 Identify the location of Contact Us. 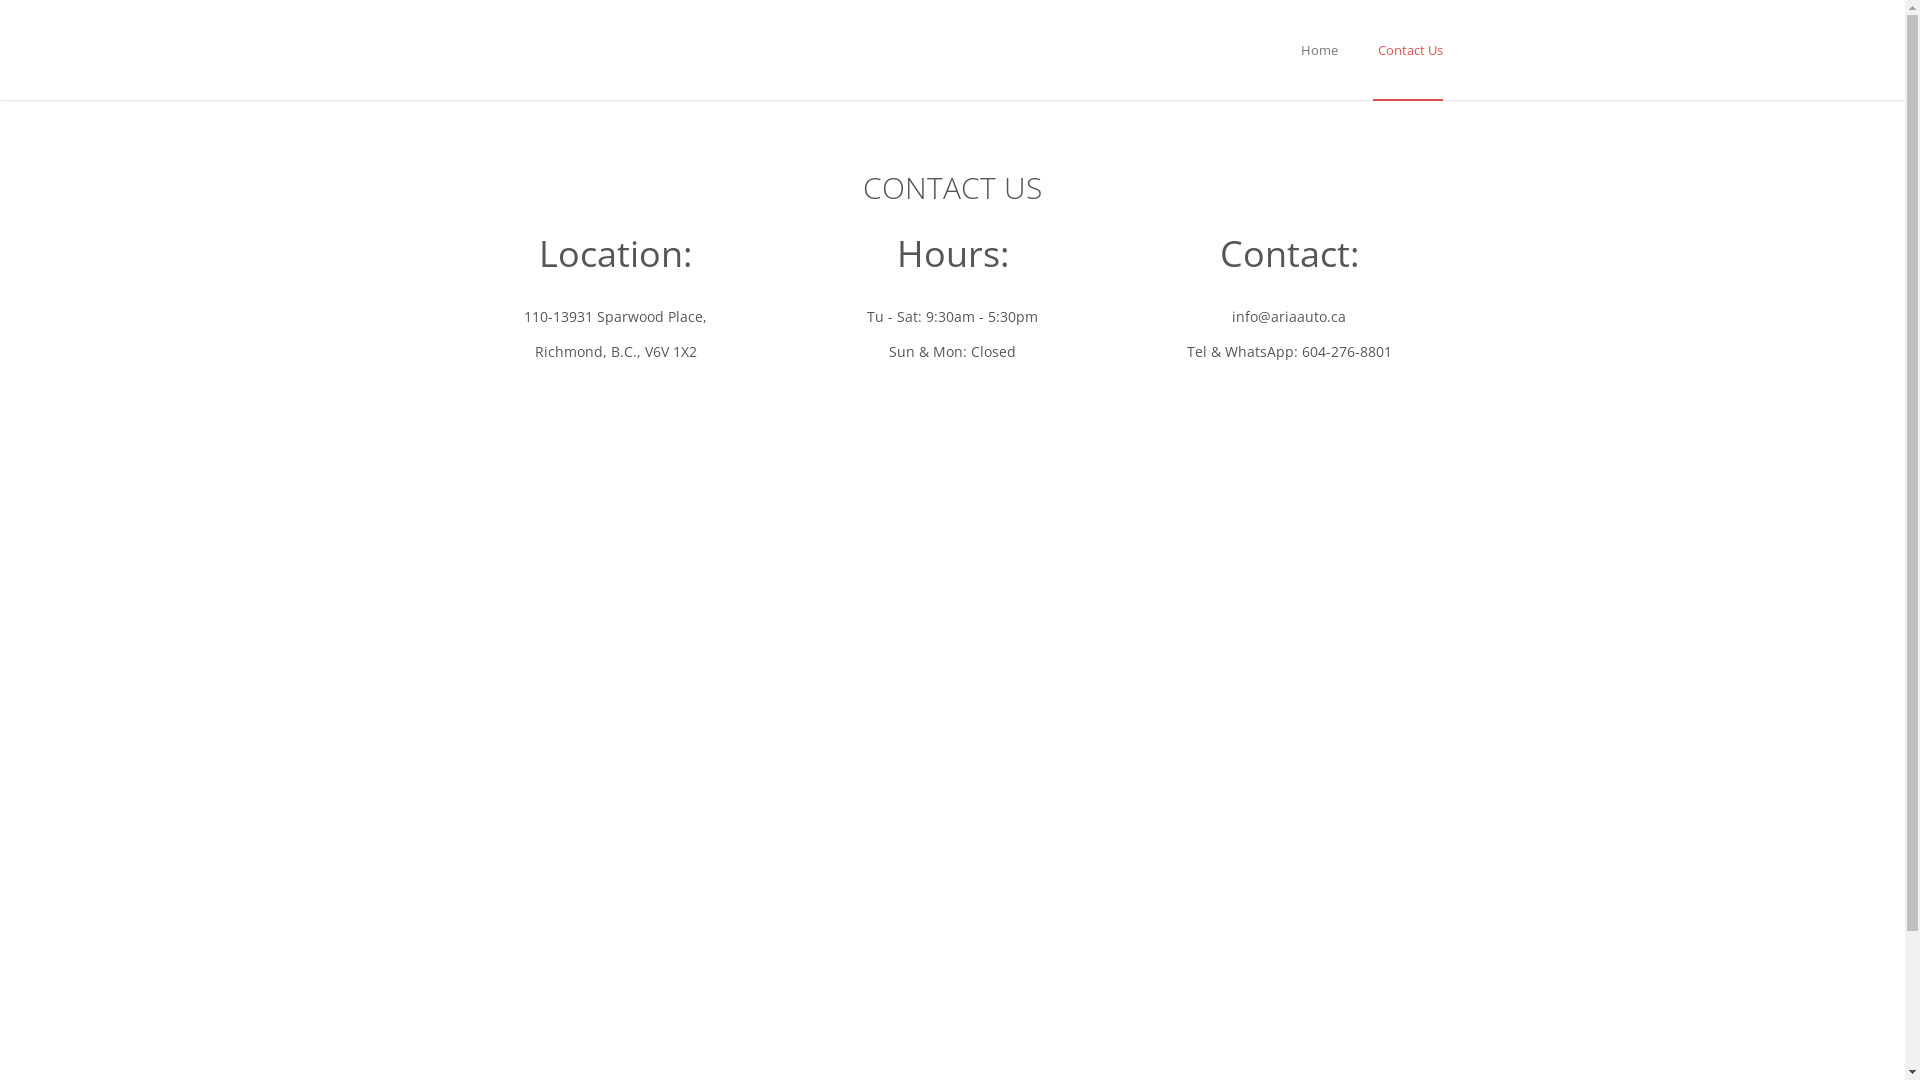
(1407, 51).